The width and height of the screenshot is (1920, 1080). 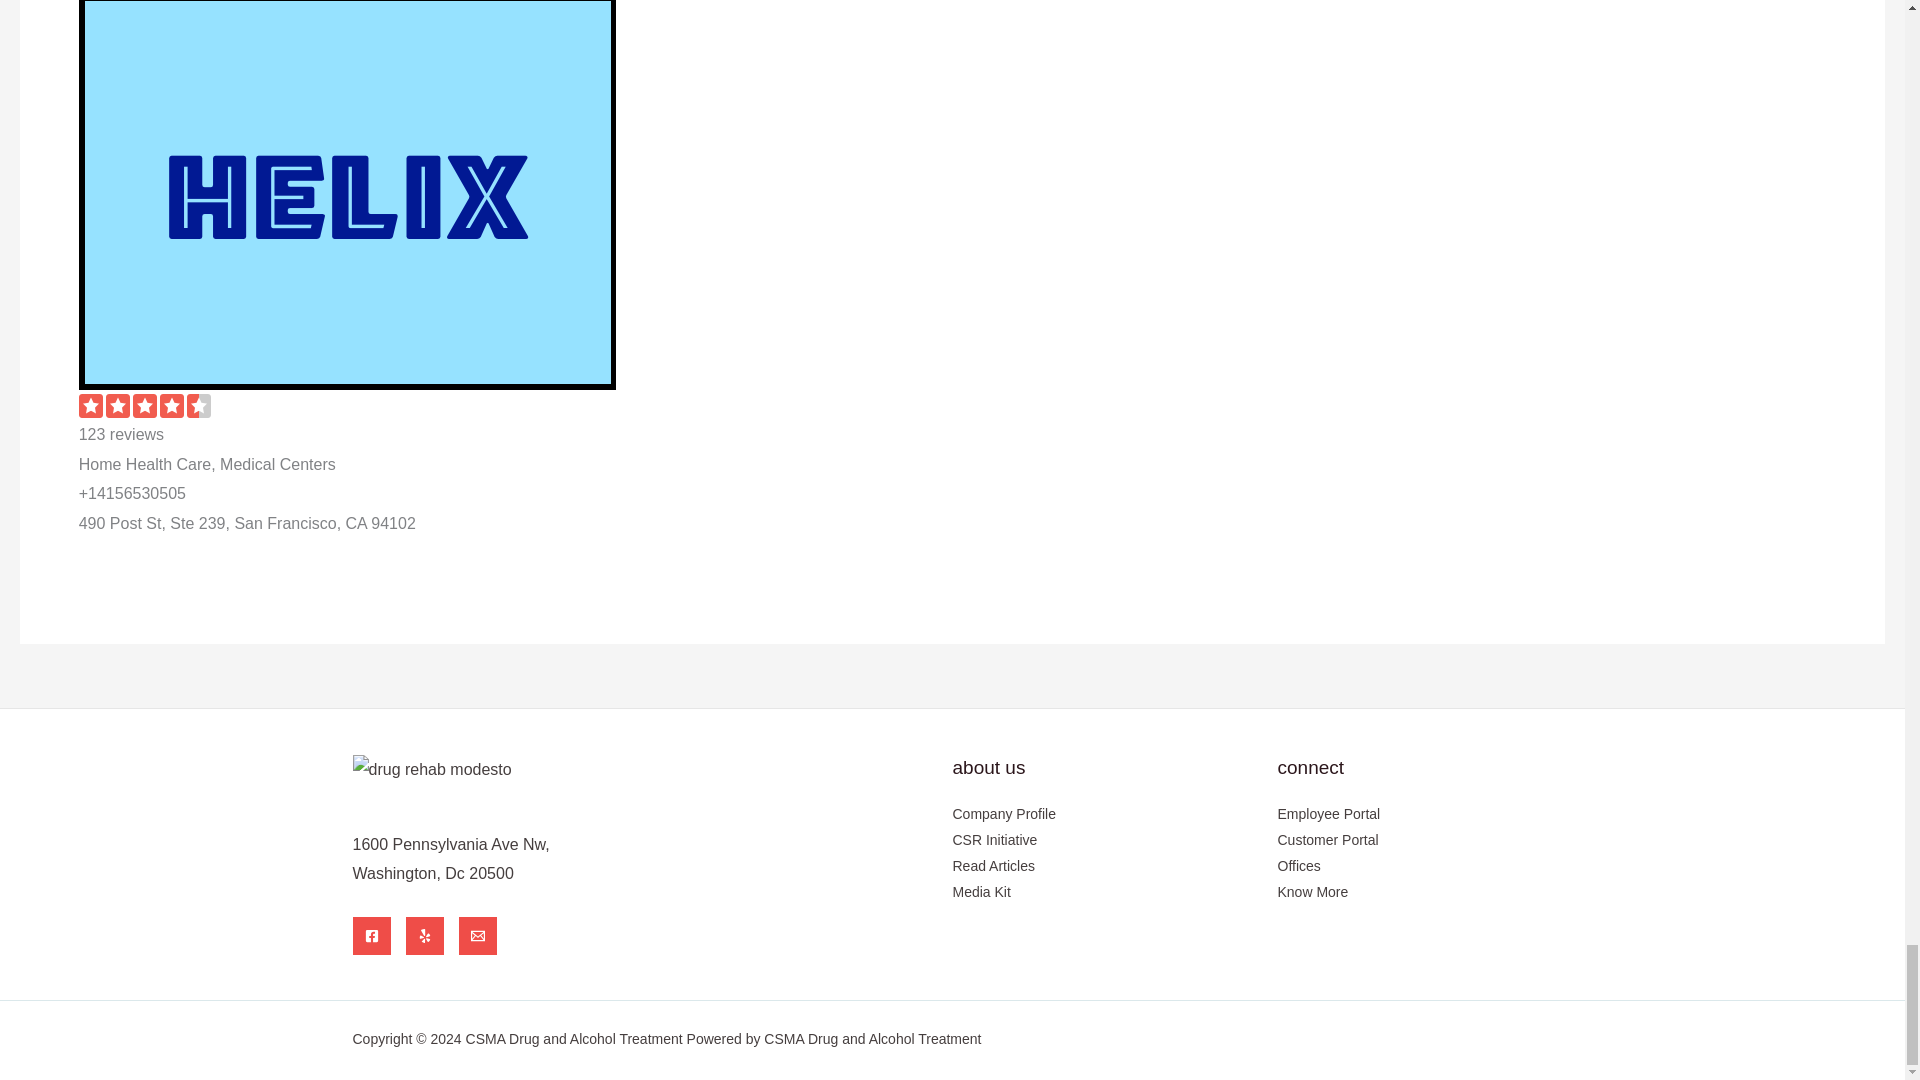 What do you see at coordinates (980, 892) in the screenshot?
I see `Media Kit` at bounding box center [980, 892].